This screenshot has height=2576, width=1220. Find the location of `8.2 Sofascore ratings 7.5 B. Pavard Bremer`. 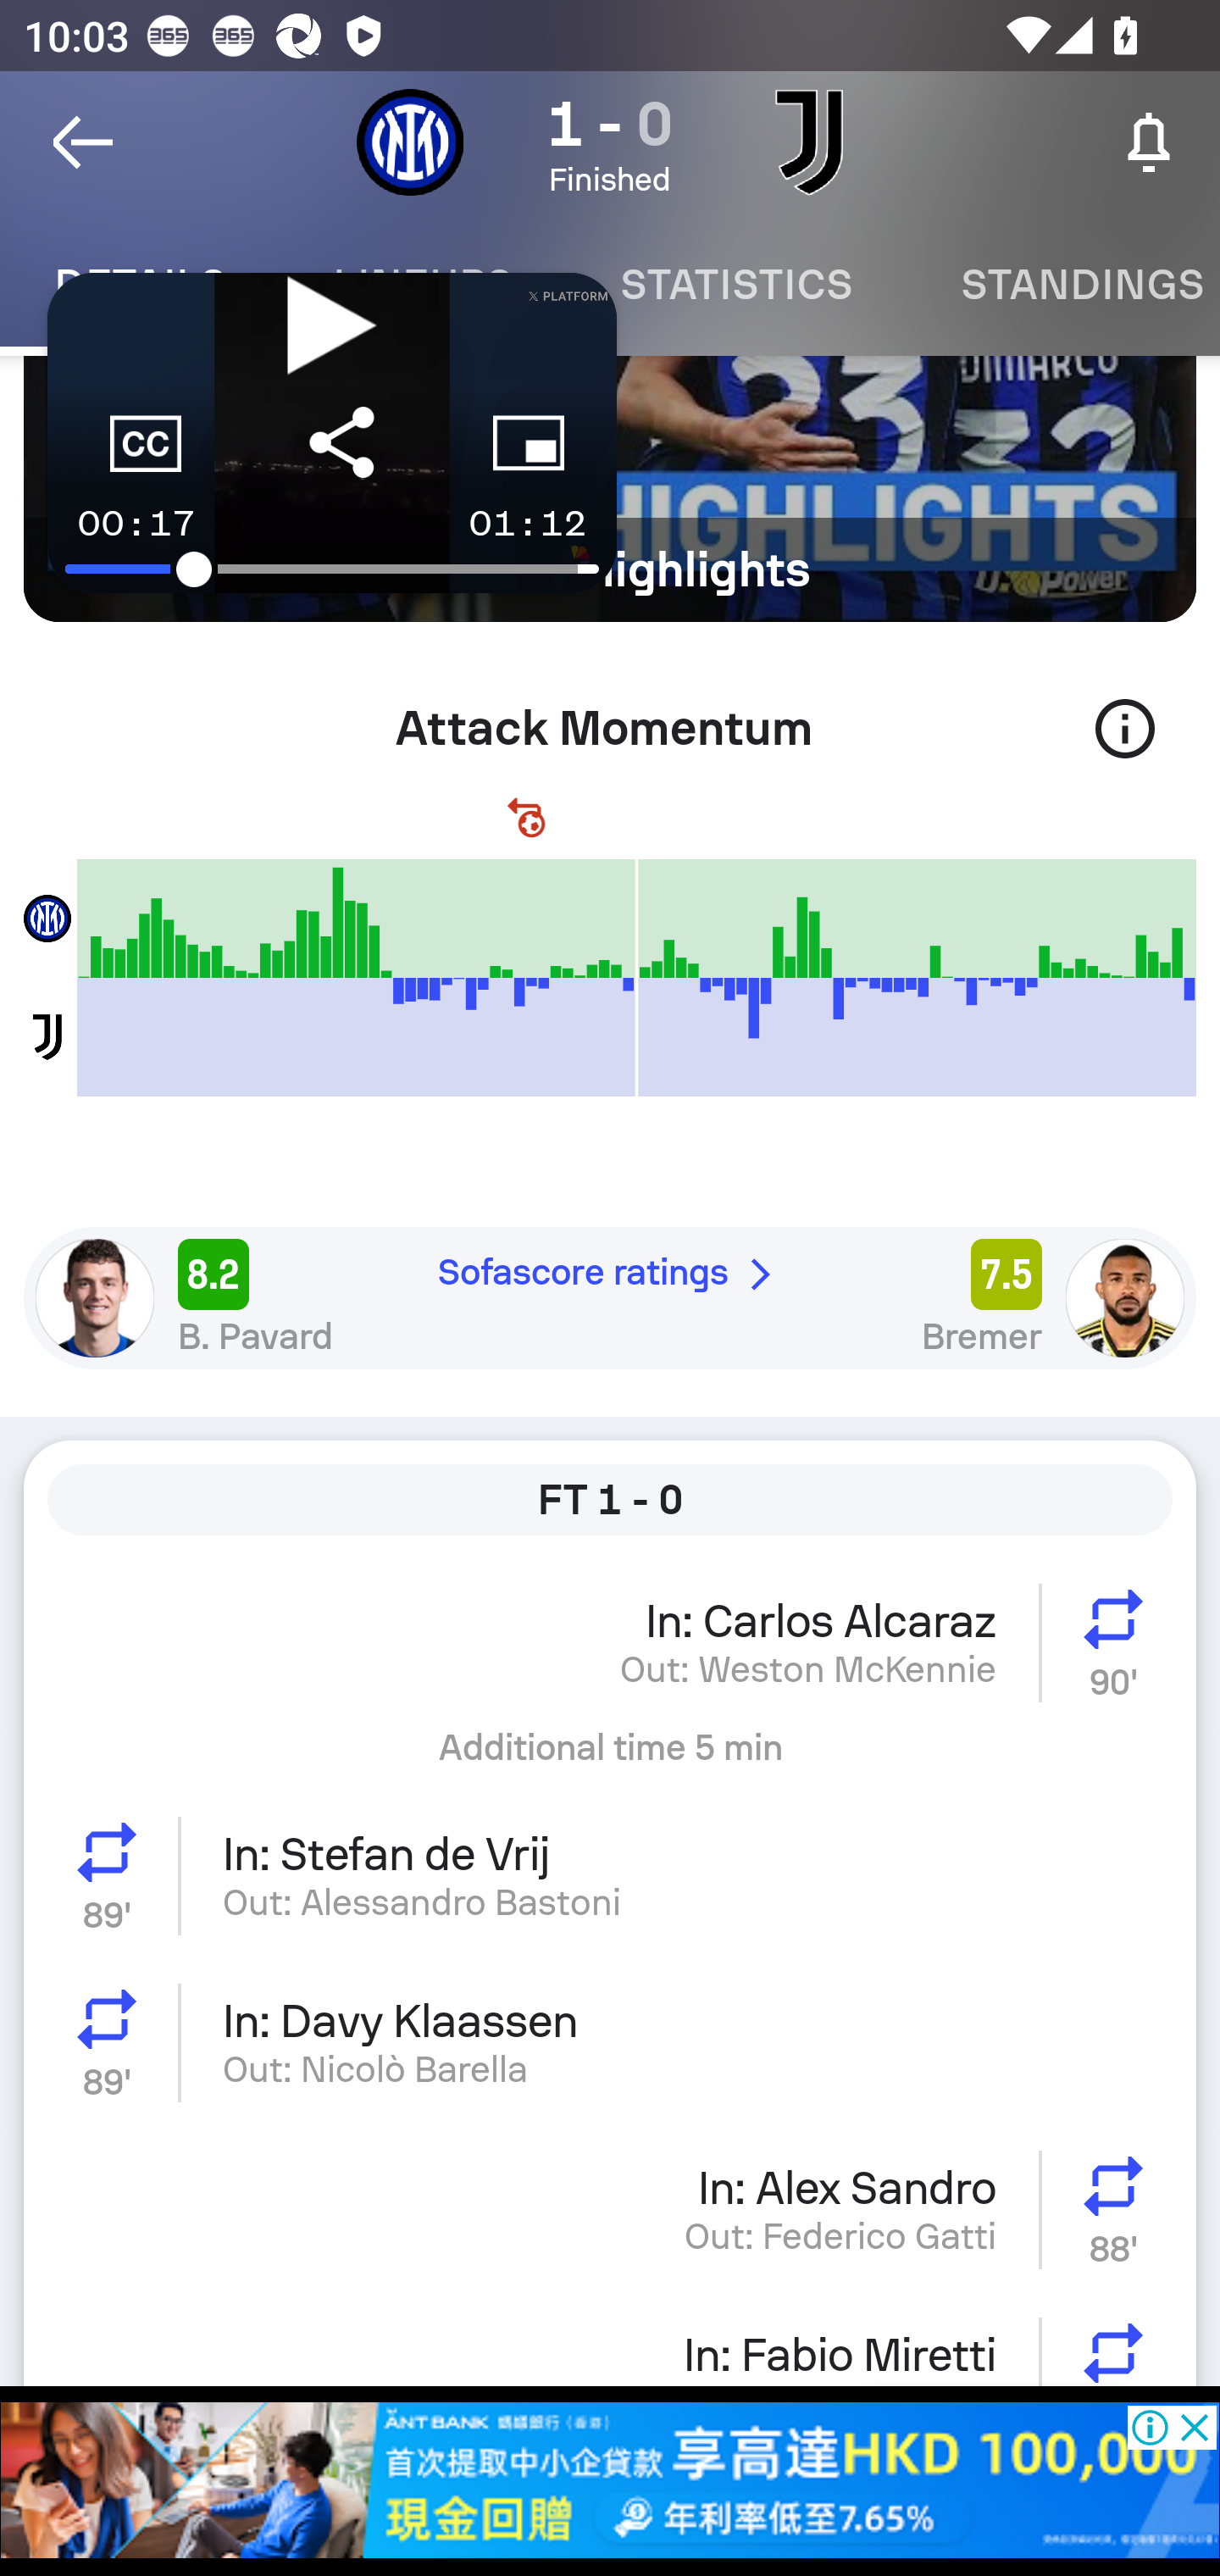

8.2 Sofascore ratings 7.5 B. Pavard Bremer is located at coordinates (610, 1298).